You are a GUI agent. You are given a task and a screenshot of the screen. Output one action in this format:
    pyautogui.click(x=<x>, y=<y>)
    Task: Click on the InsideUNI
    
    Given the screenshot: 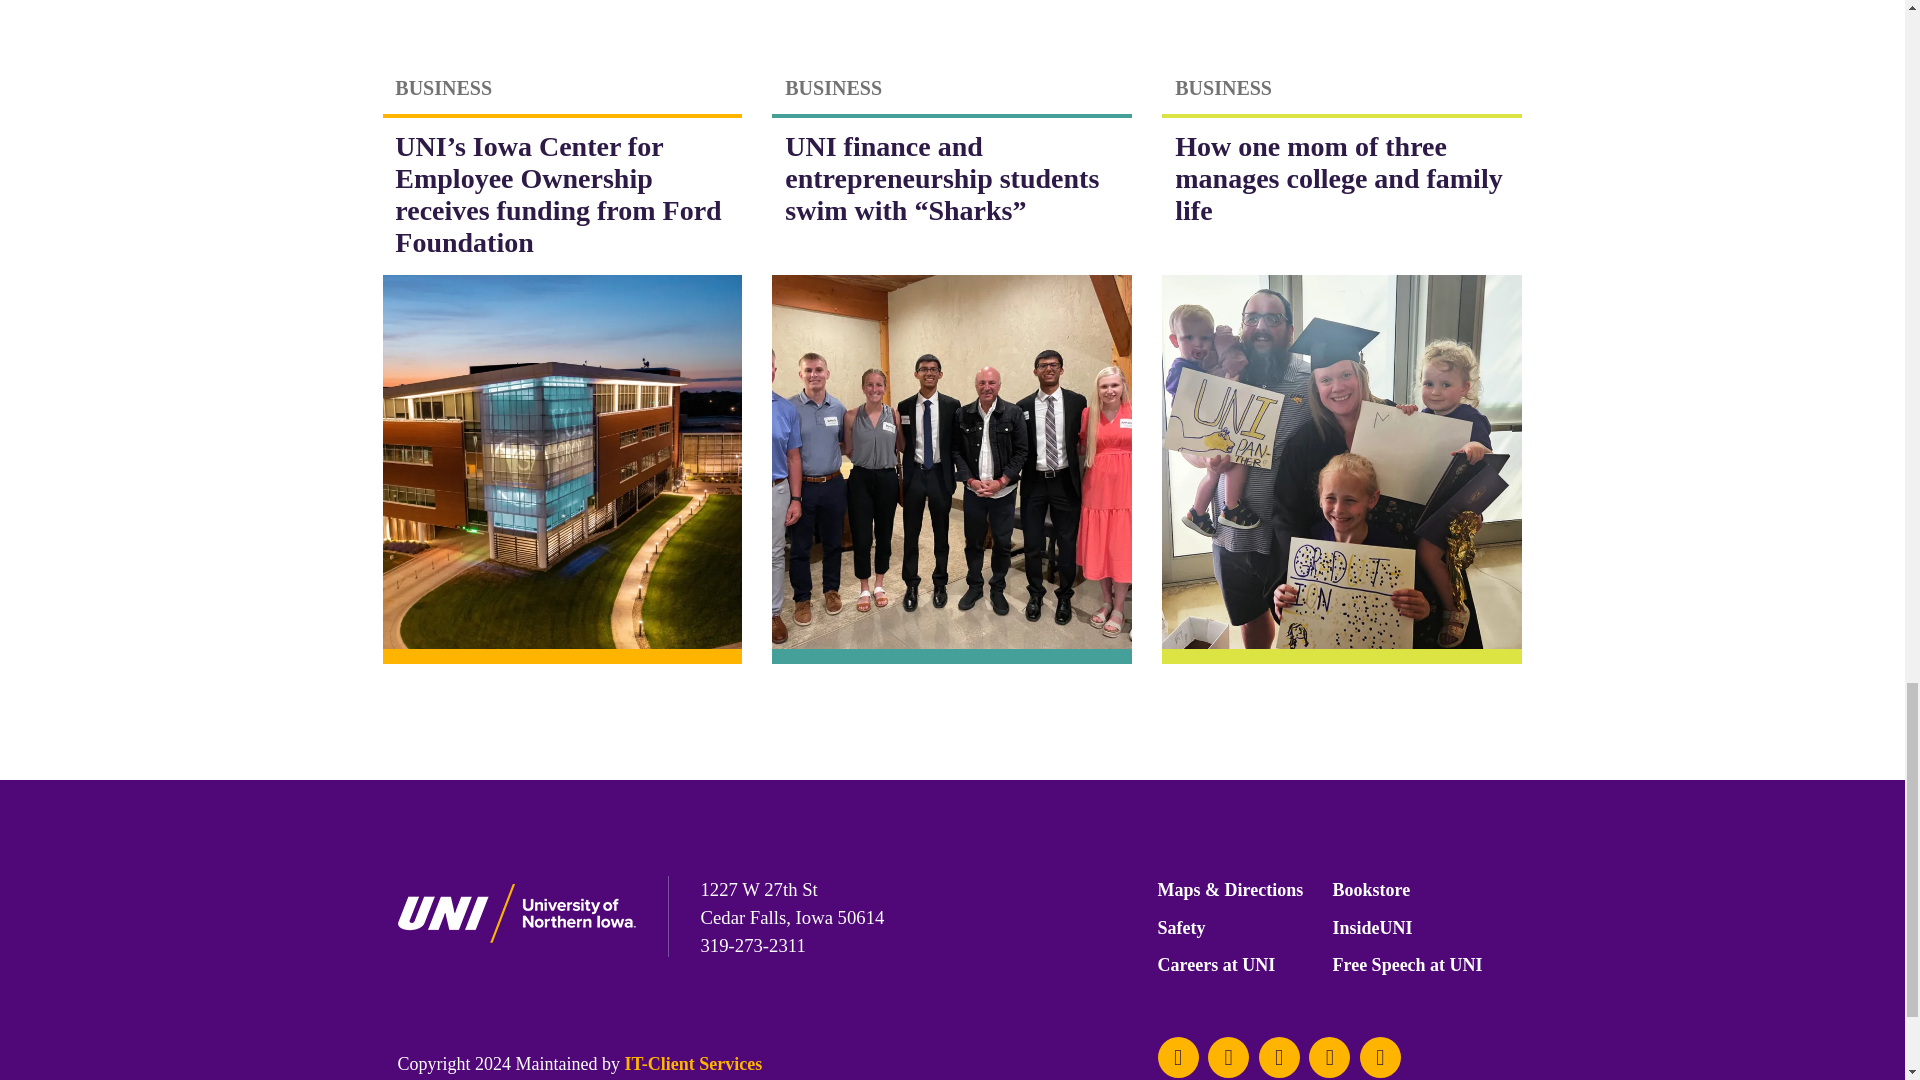 What is the action you would take?
    pyautogui.click(x=1372, y=934)
    